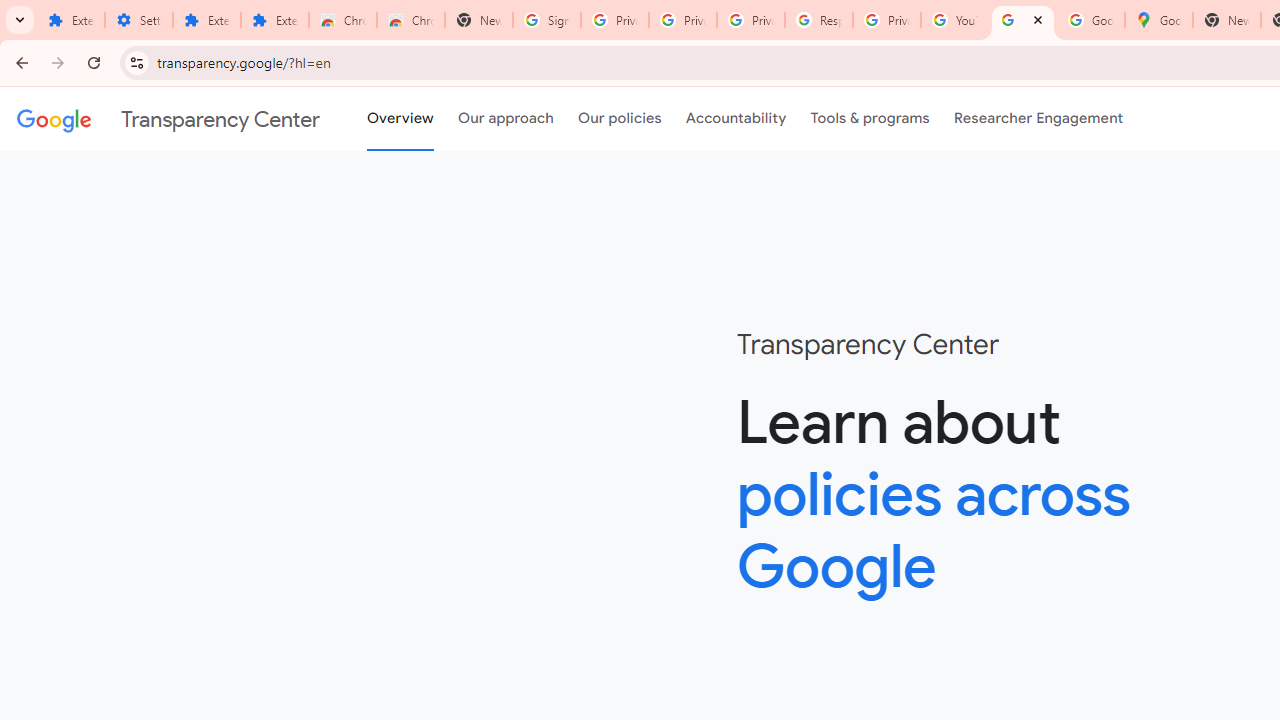  What do you see at coordinates (954, 20) in the screenshot?
I see `YouTube` at bounding box center [954, 20].